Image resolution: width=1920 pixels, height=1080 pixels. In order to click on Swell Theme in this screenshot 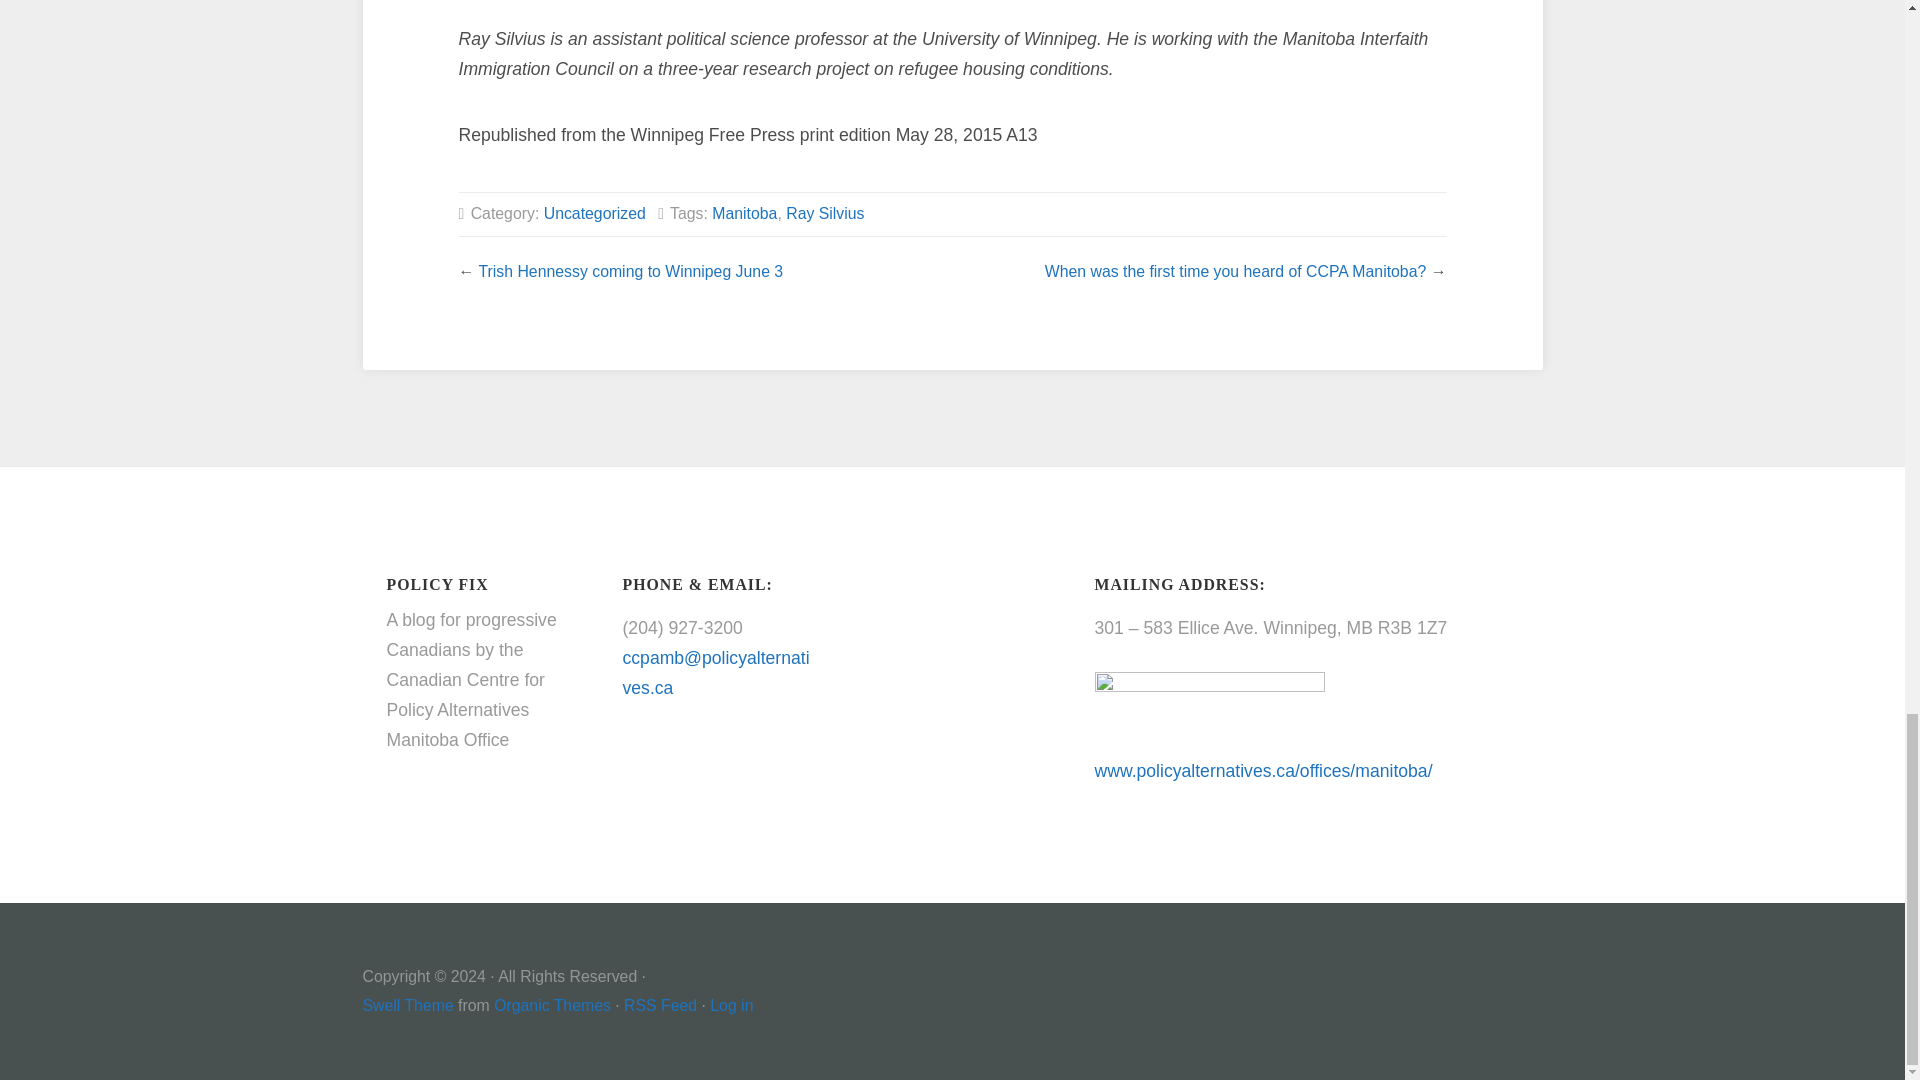, I will do `click(408, 1005)`.